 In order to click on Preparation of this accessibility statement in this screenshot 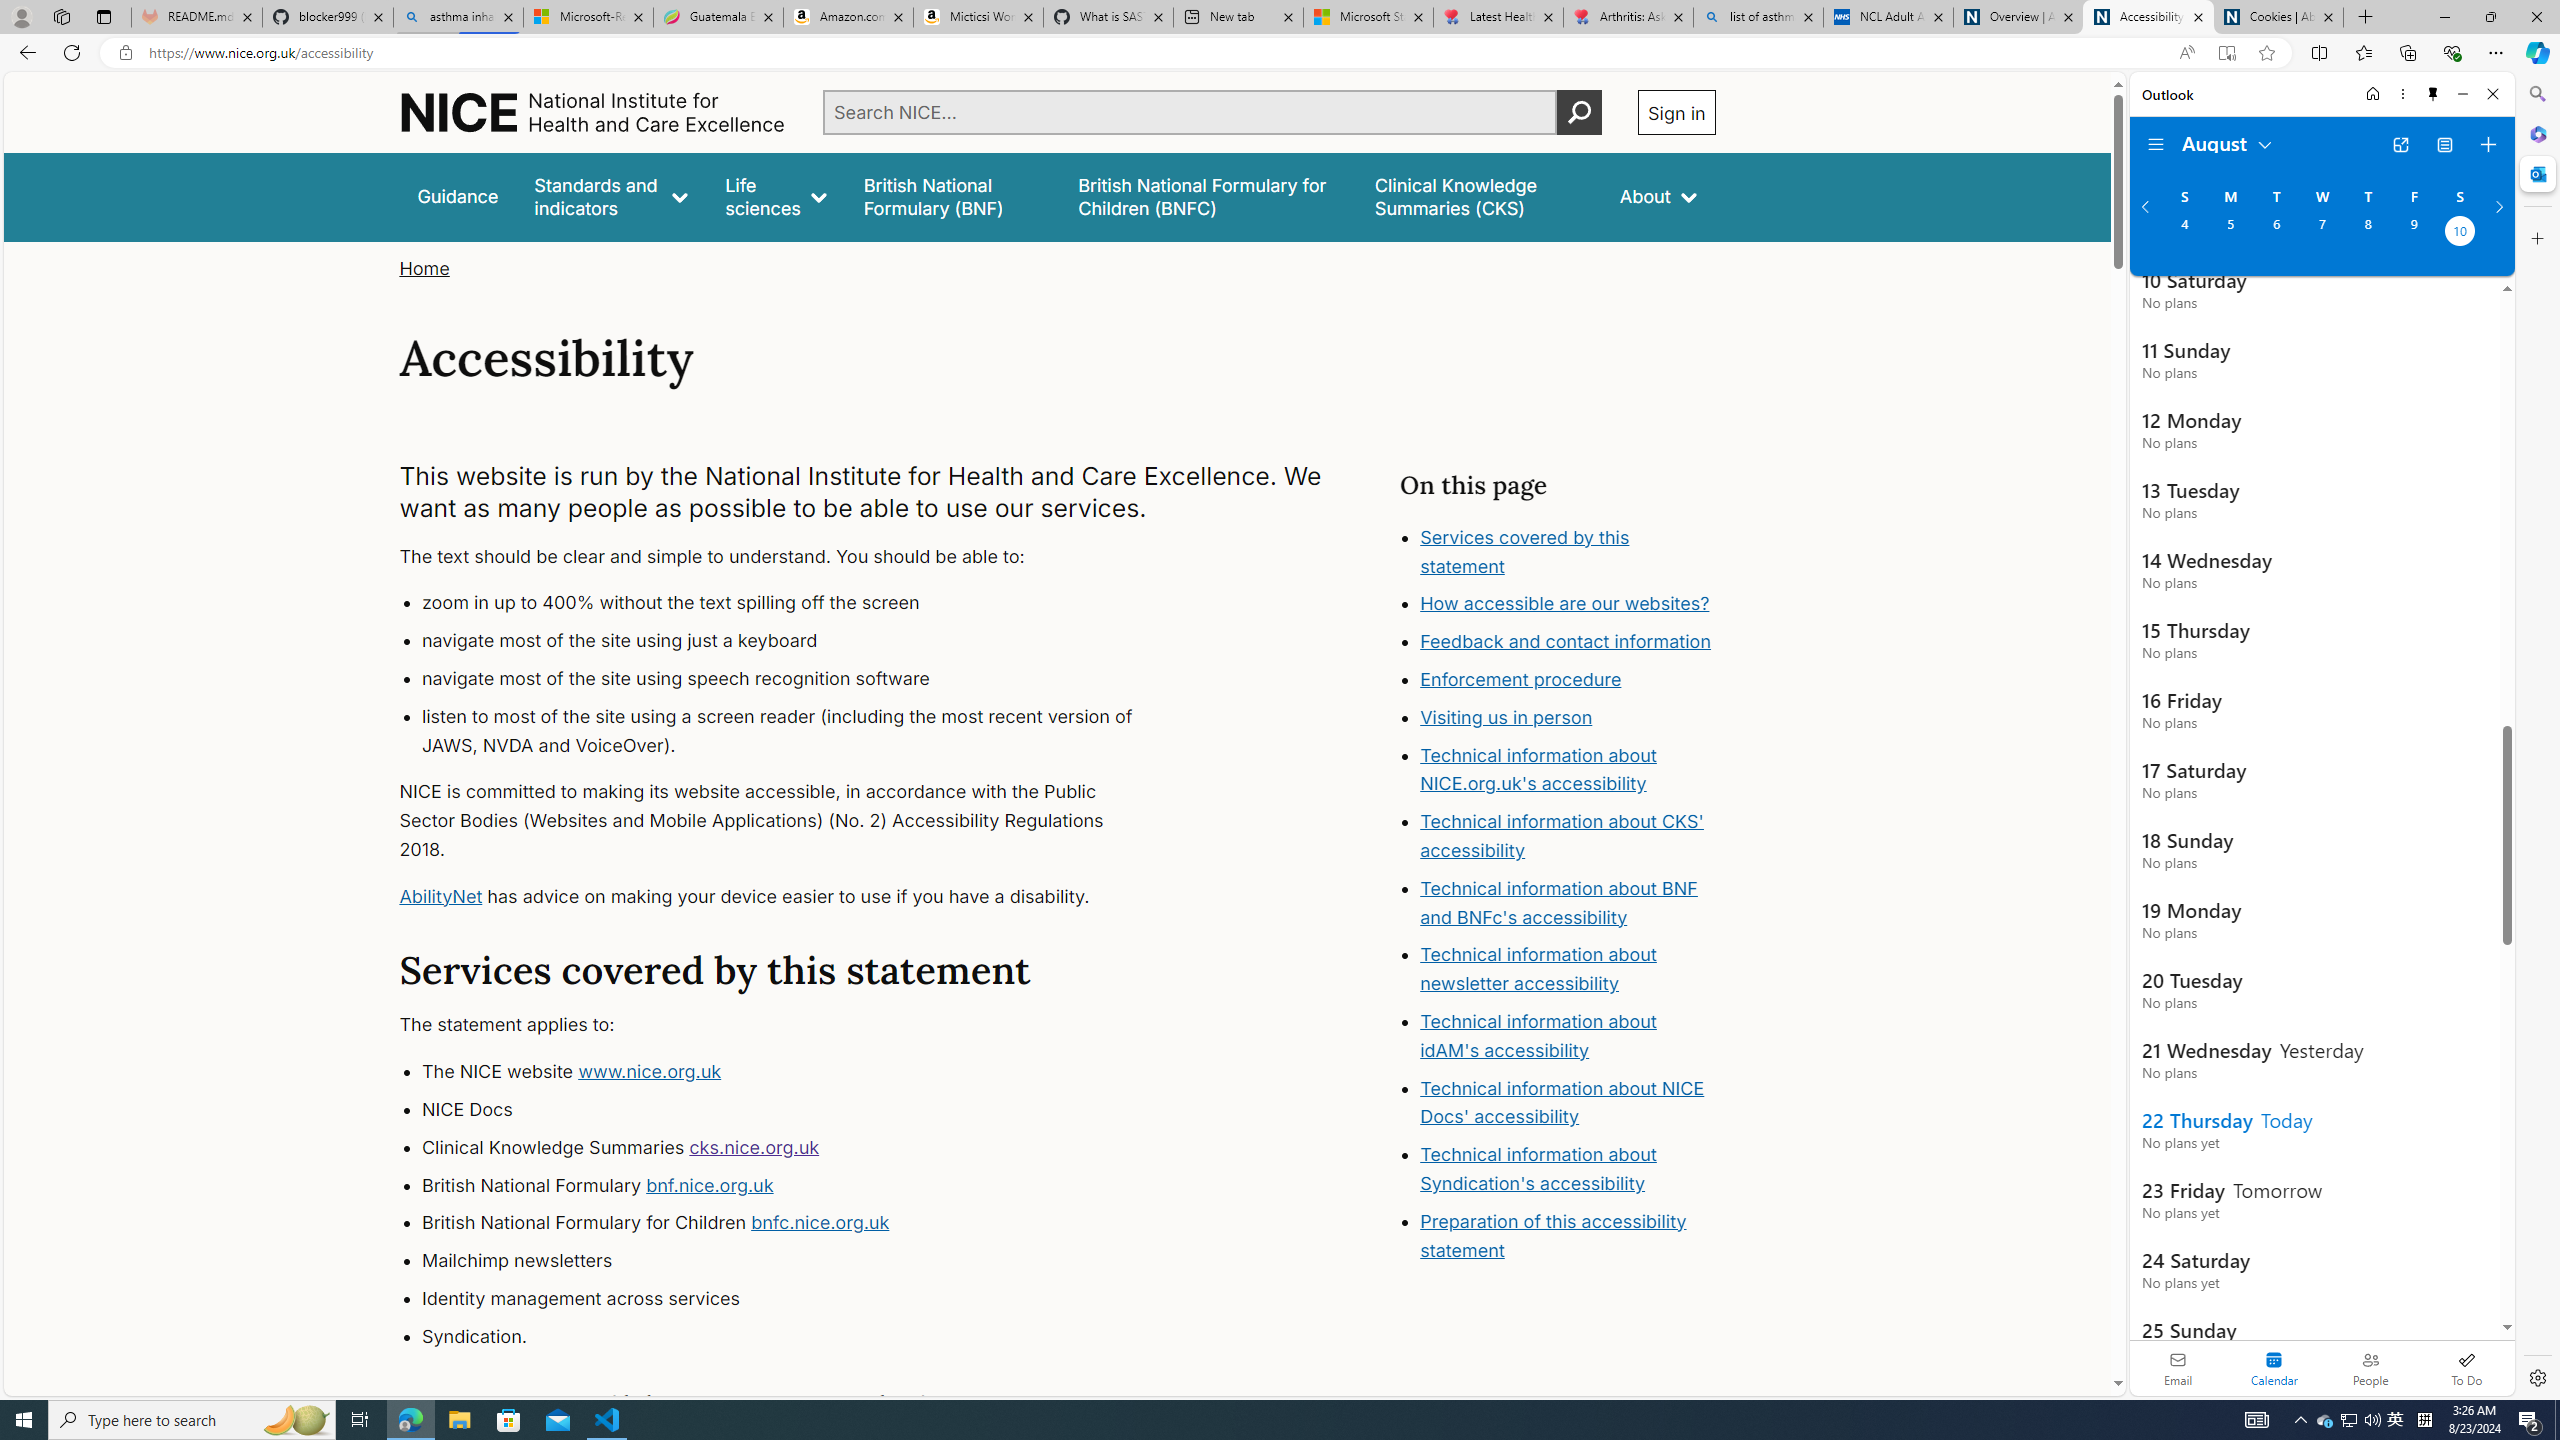, I will do `click(1568, 1236)`.